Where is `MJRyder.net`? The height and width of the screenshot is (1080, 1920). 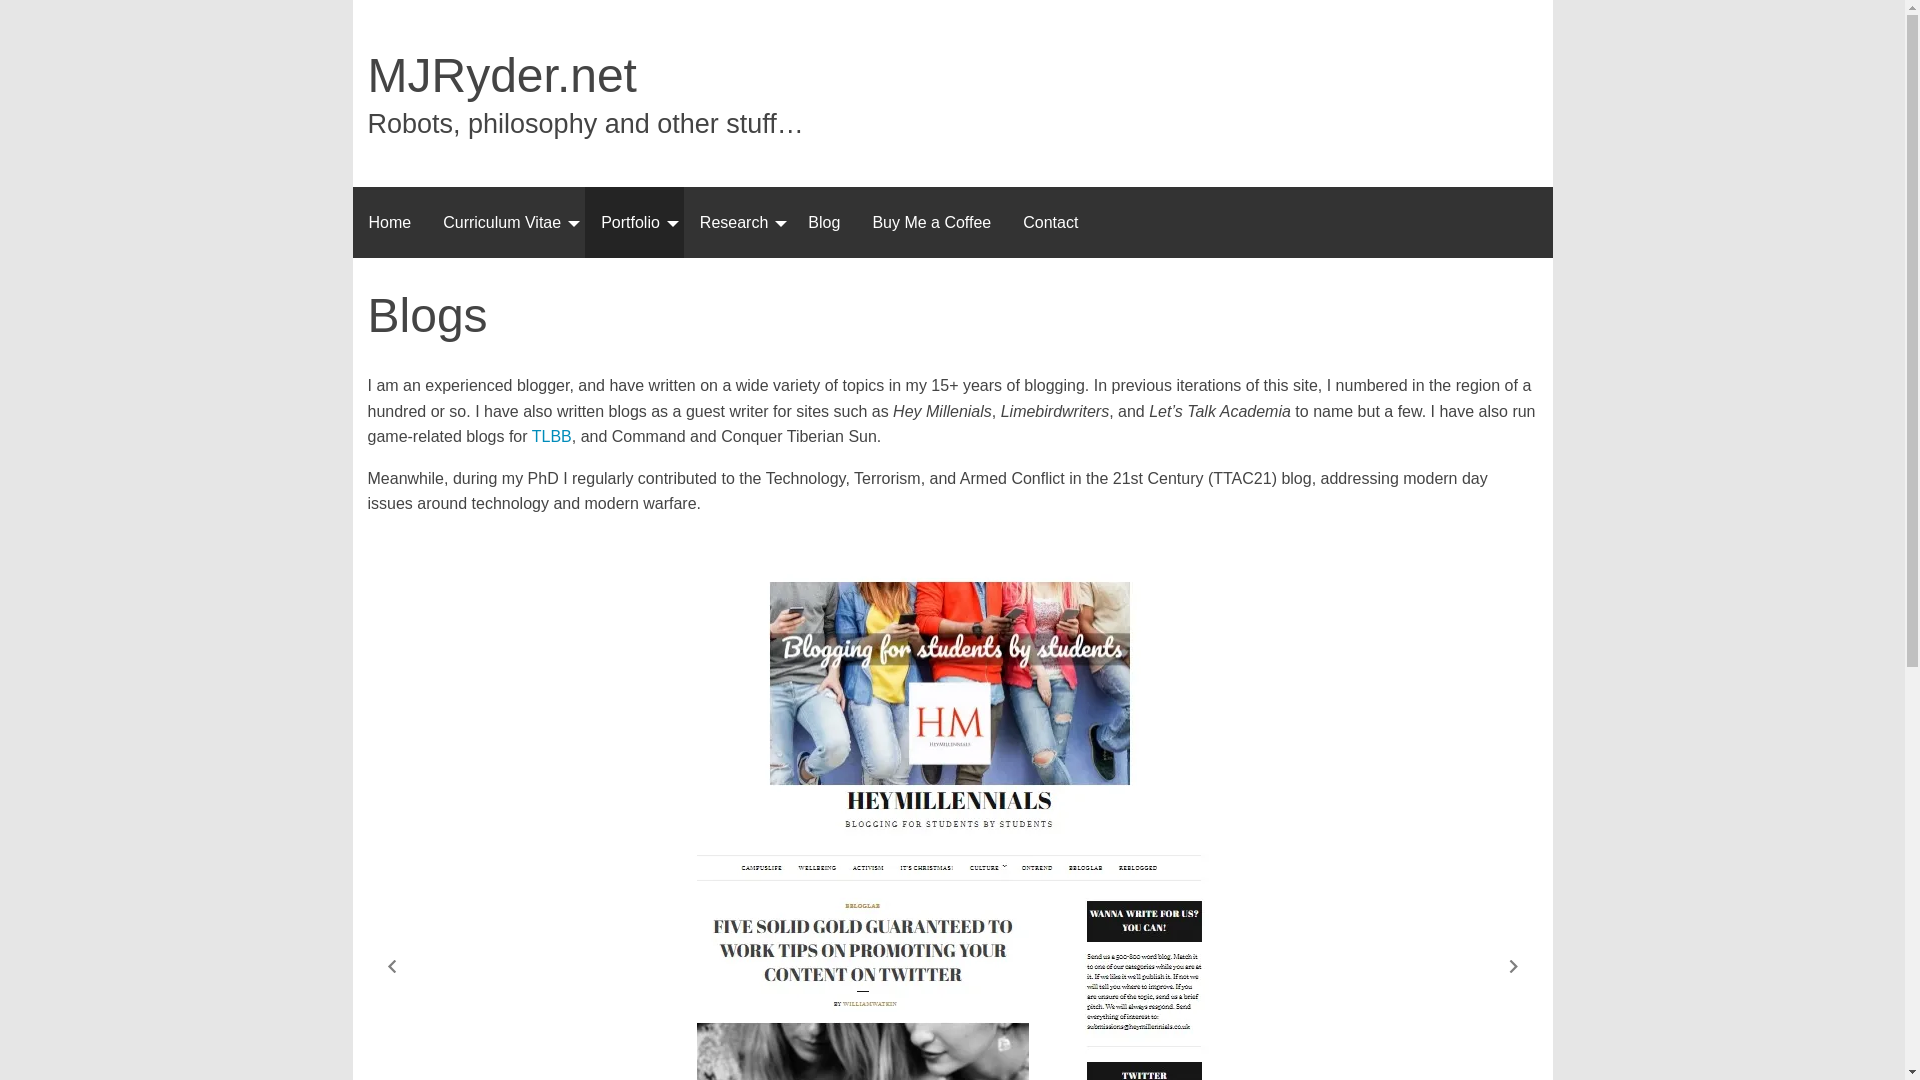
MJRyder.net is located at coordinates (502, 74).